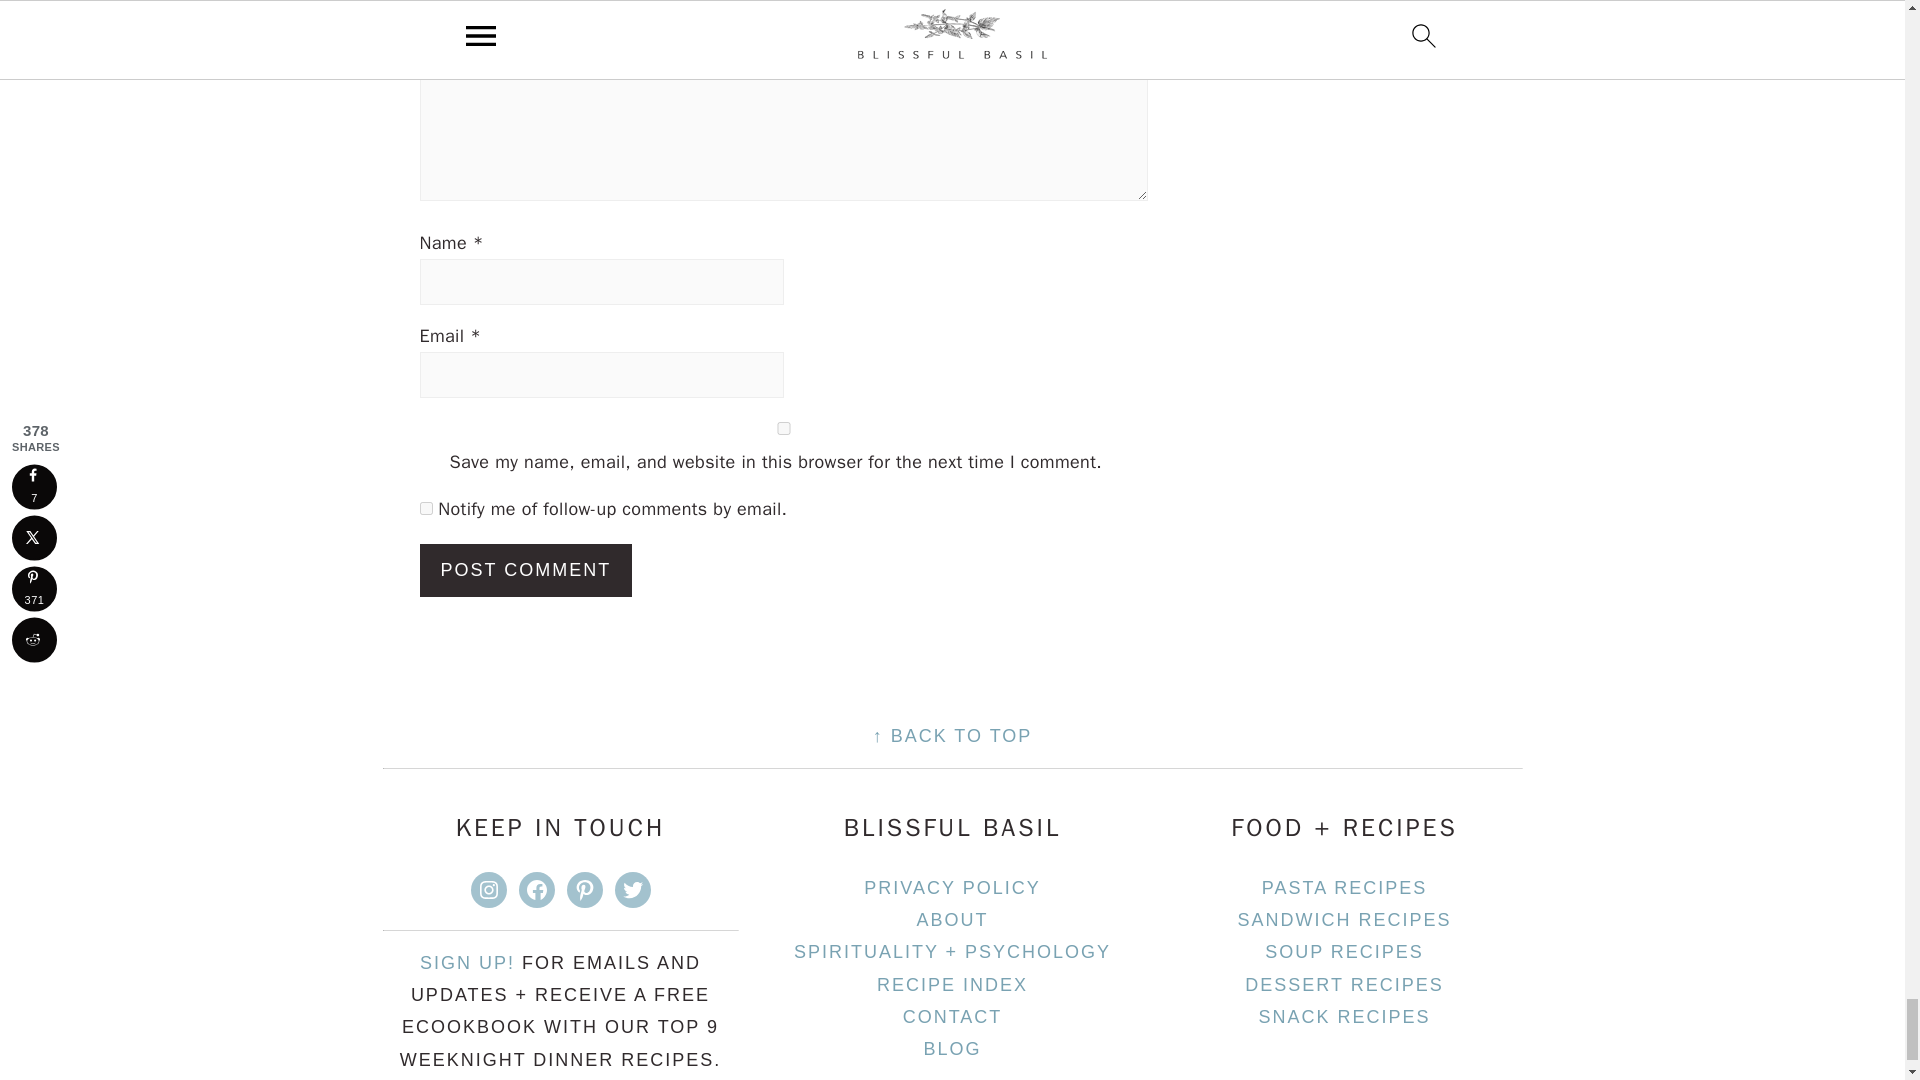  I want to click on Post Comment, so click(526, 570).